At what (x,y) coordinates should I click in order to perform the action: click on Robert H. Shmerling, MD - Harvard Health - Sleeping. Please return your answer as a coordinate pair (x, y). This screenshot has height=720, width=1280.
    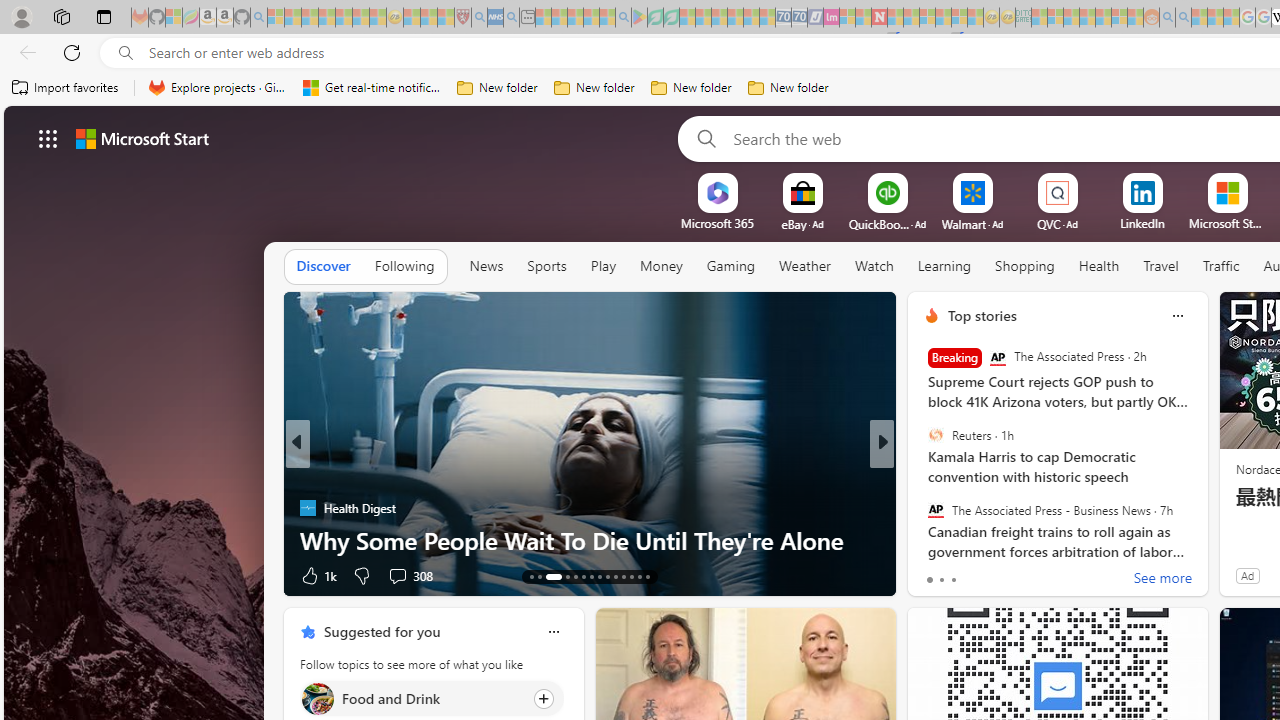
    Looking at the image, I should click on (462, 18).